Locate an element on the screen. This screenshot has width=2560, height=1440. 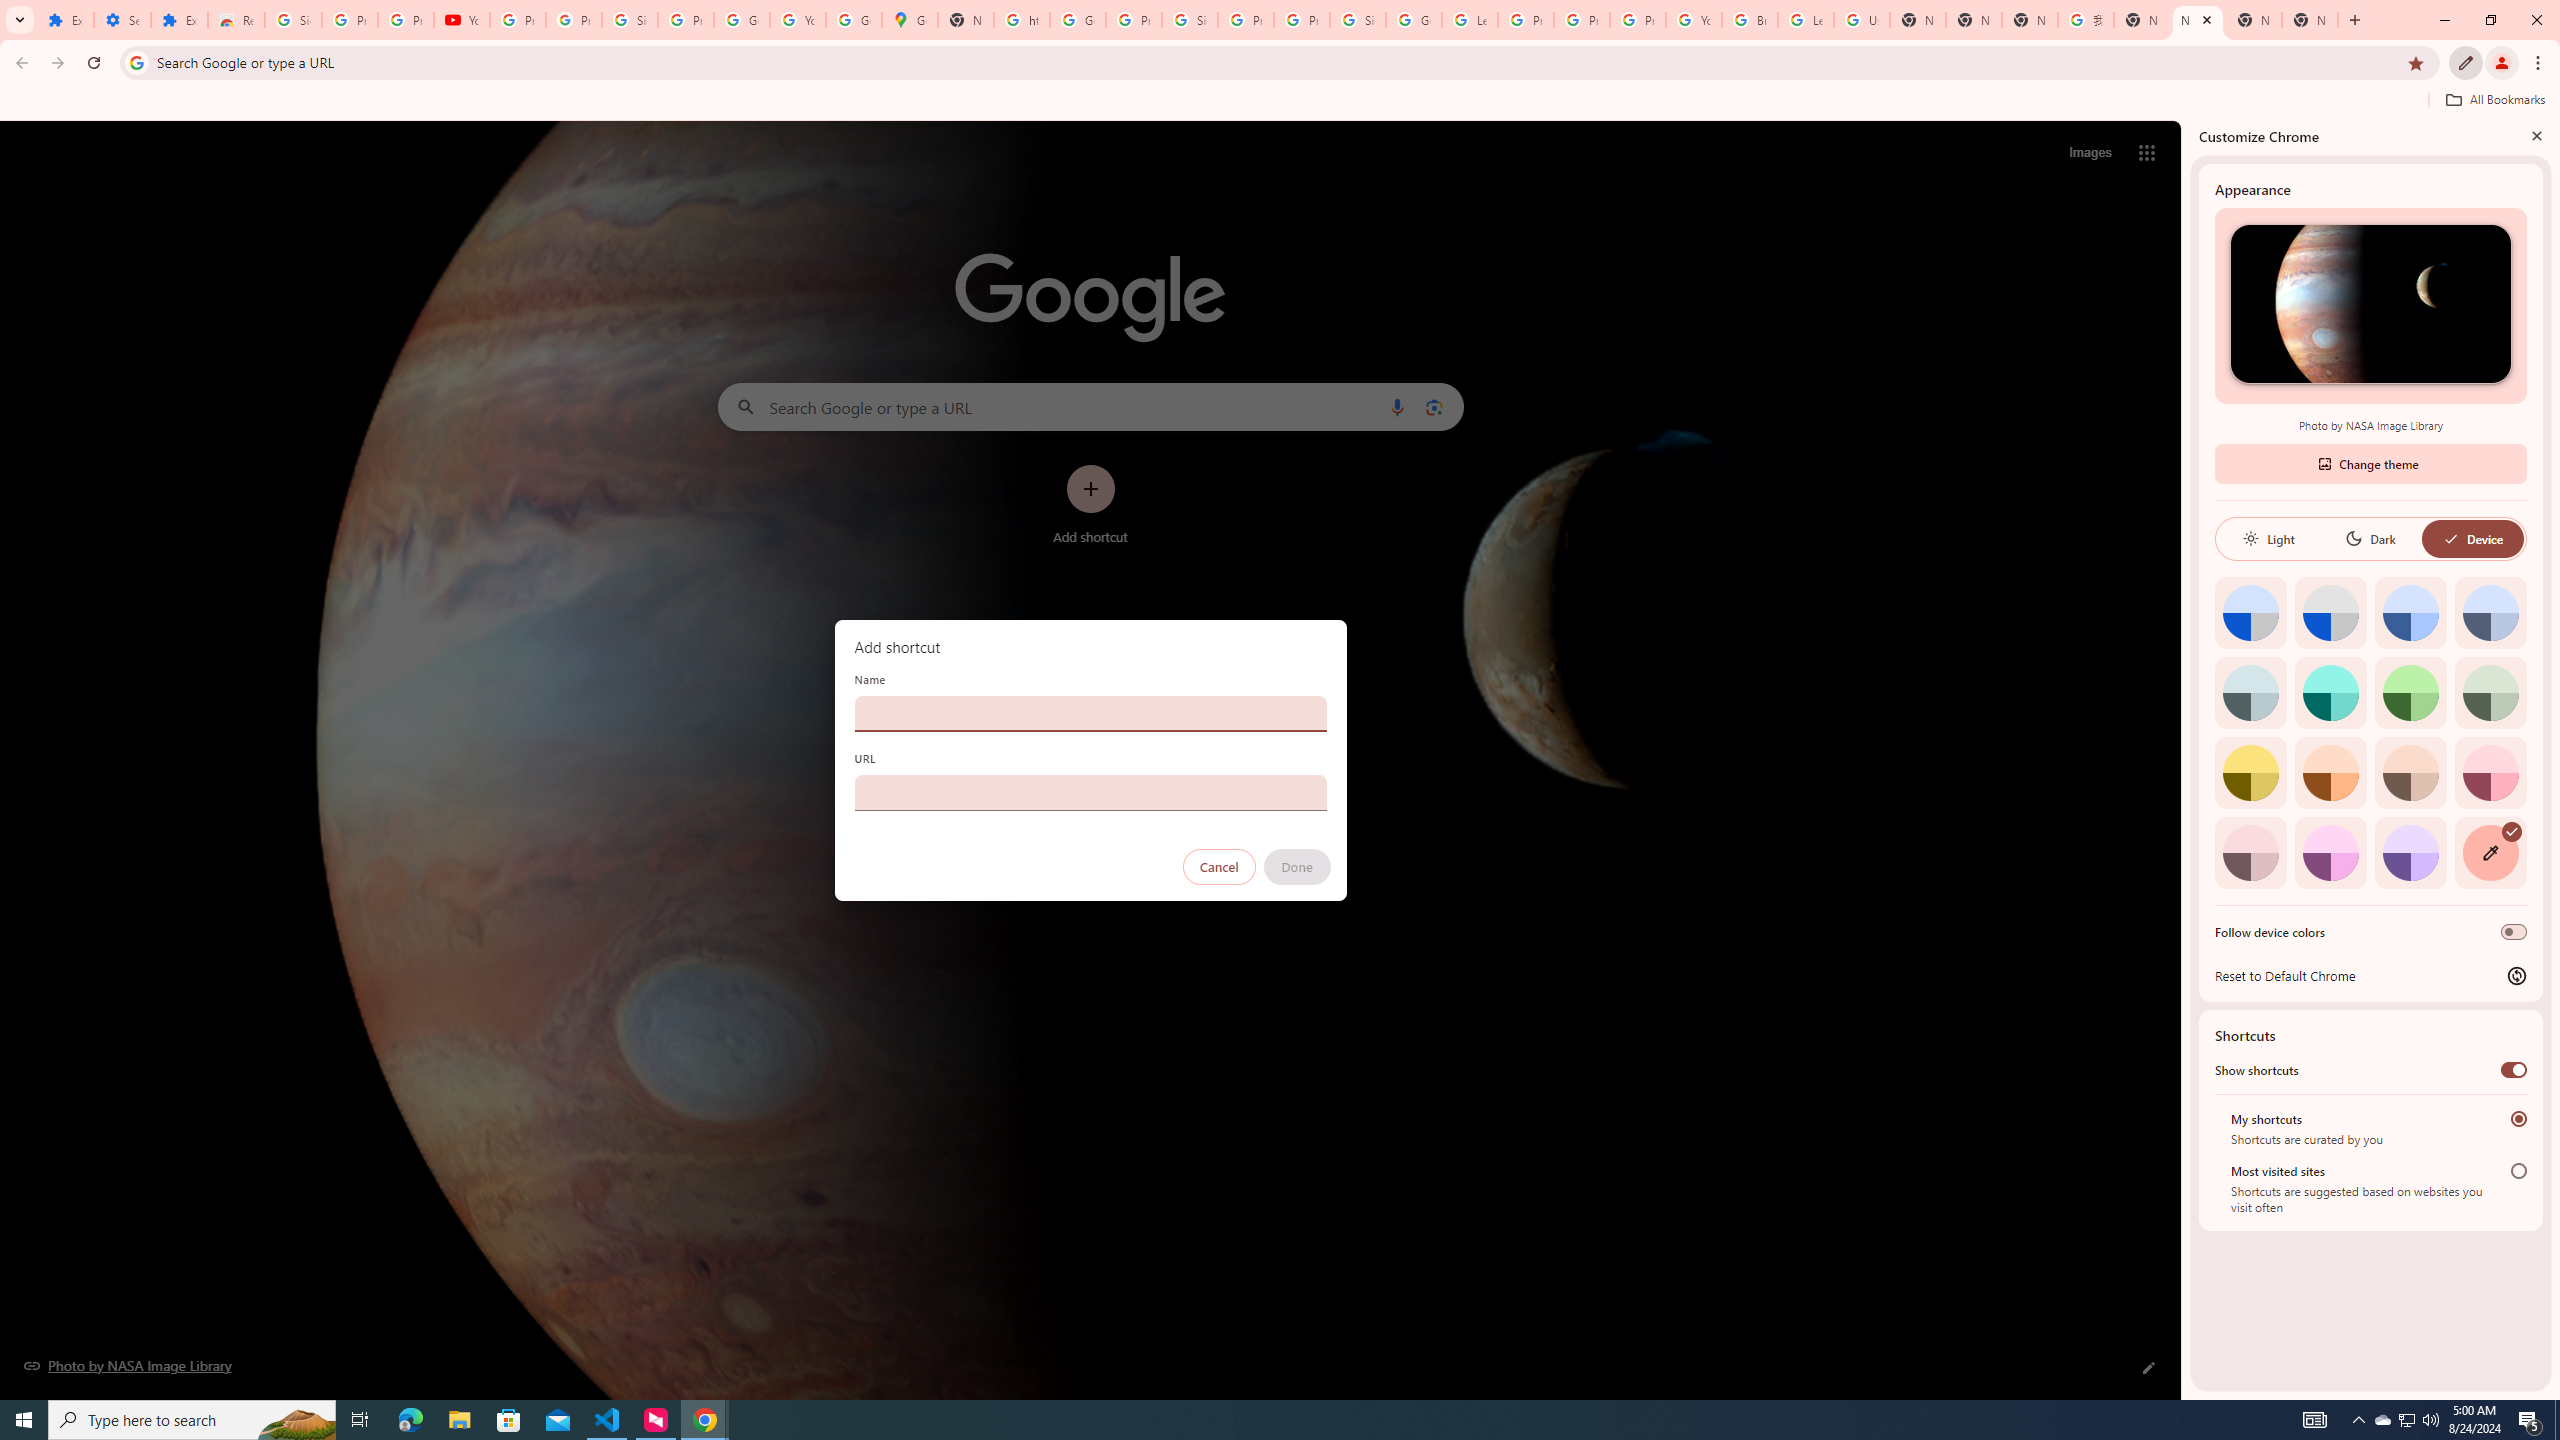
Show shortcuts is located at coordinates (2514, 1070).